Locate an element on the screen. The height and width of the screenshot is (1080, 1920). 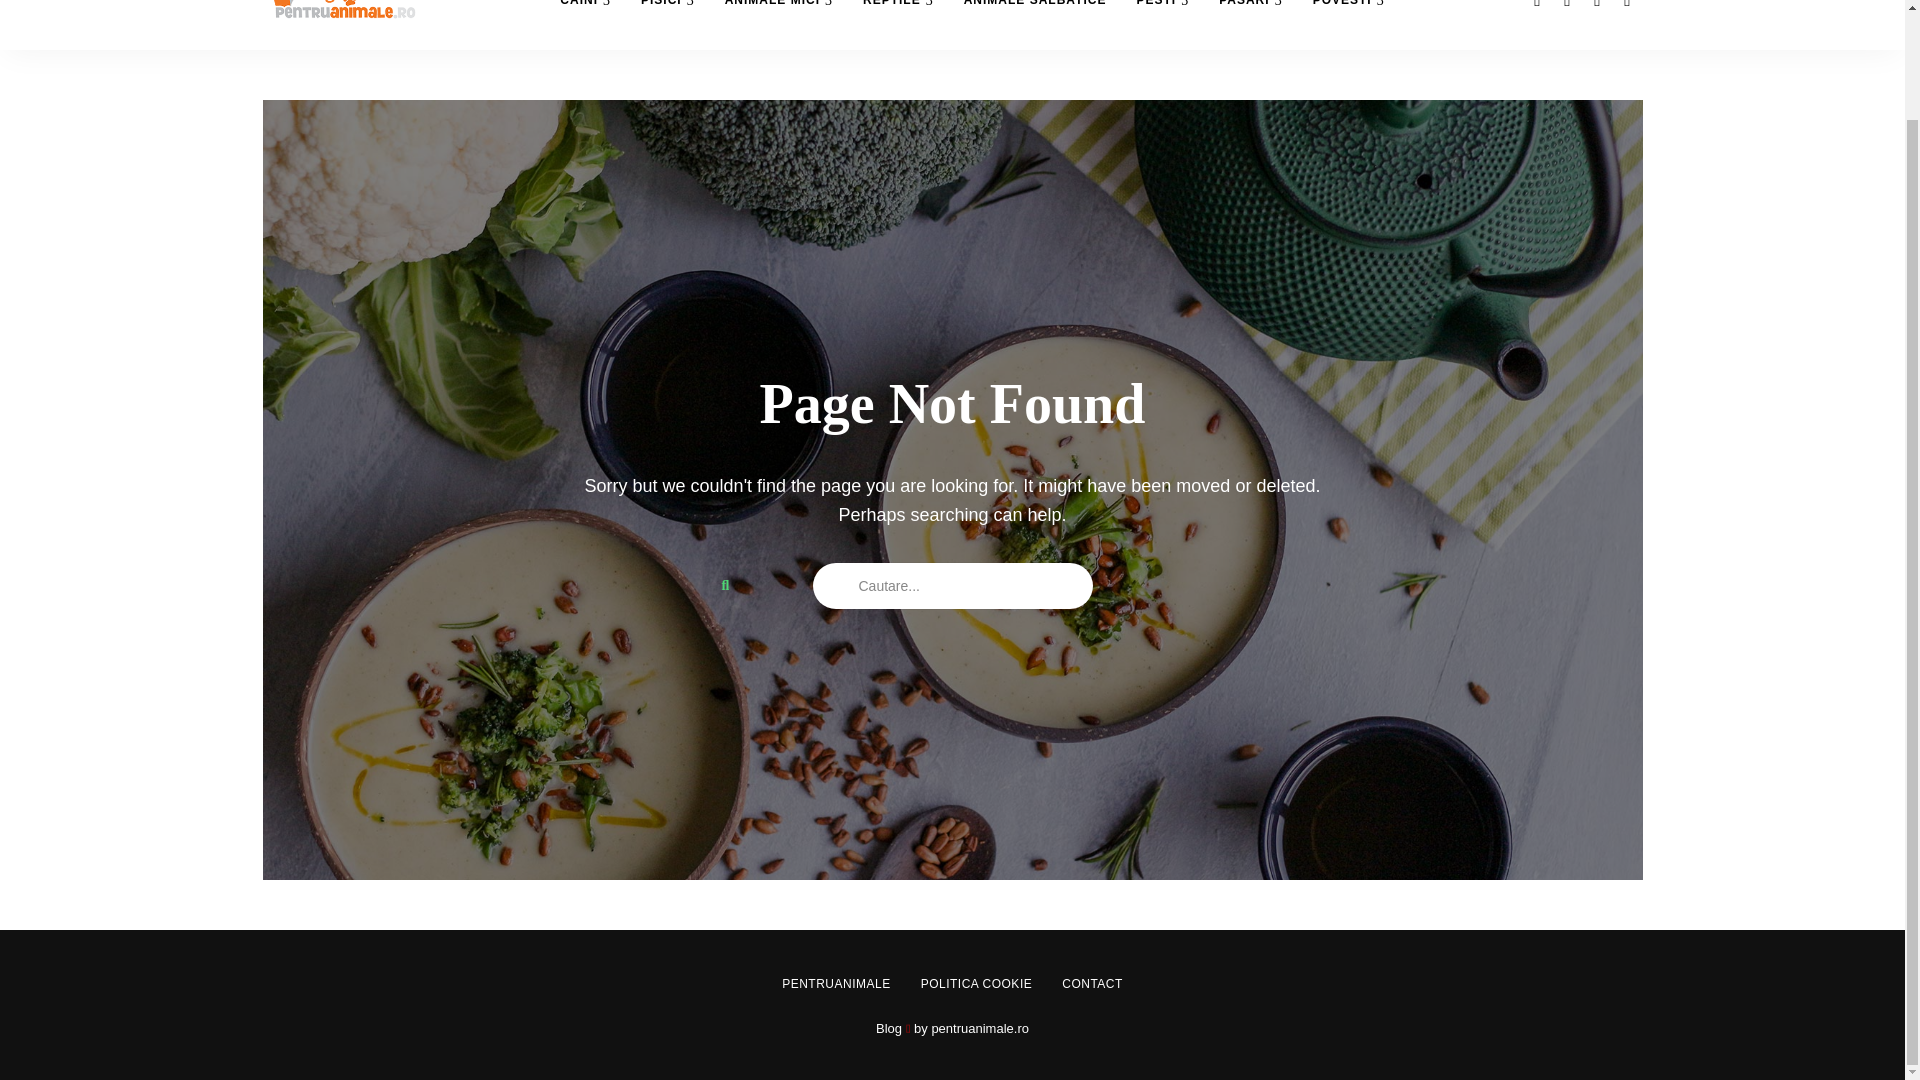
PASARI is located at coordinates (1250, 24).